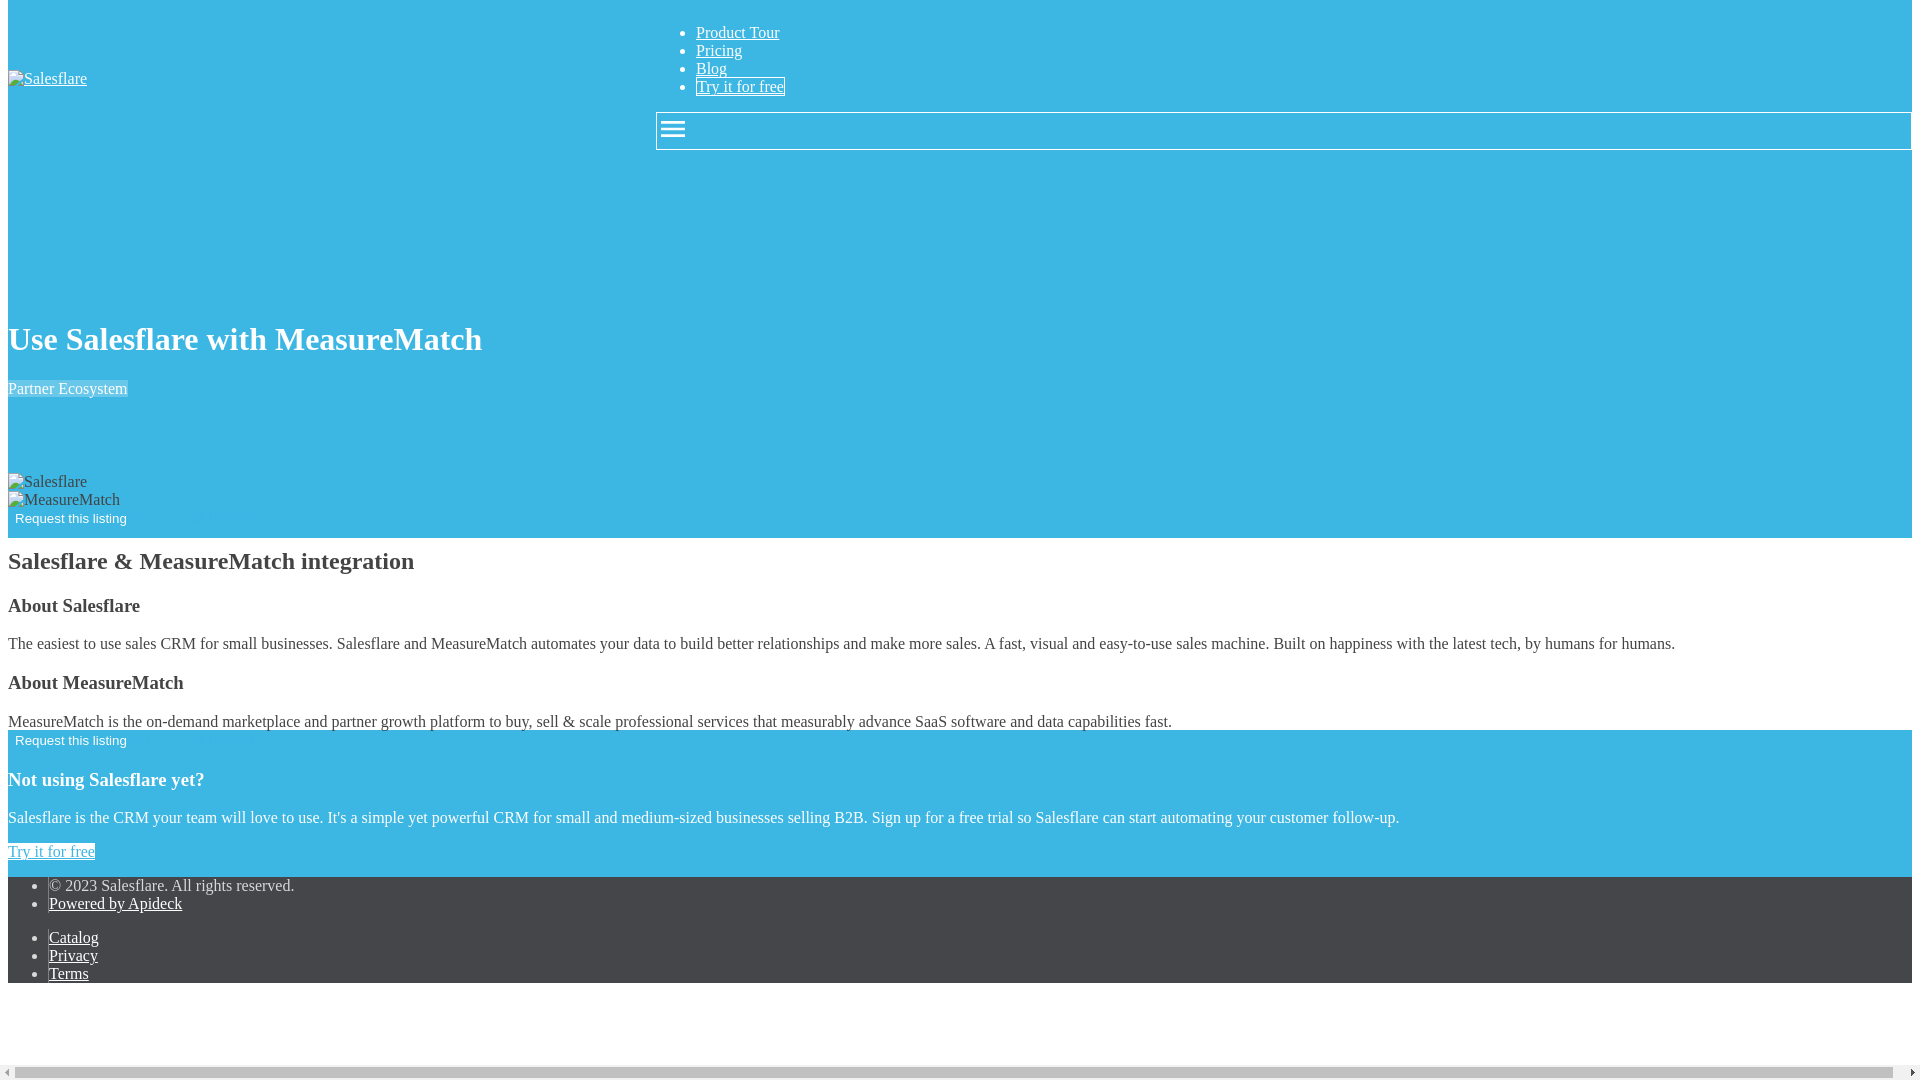 This screenshot has height=1080, width=1920. What do you see at coordinates (73, 956) in the screenshot?
I see `Privacy` at bounding box center [73, 956].